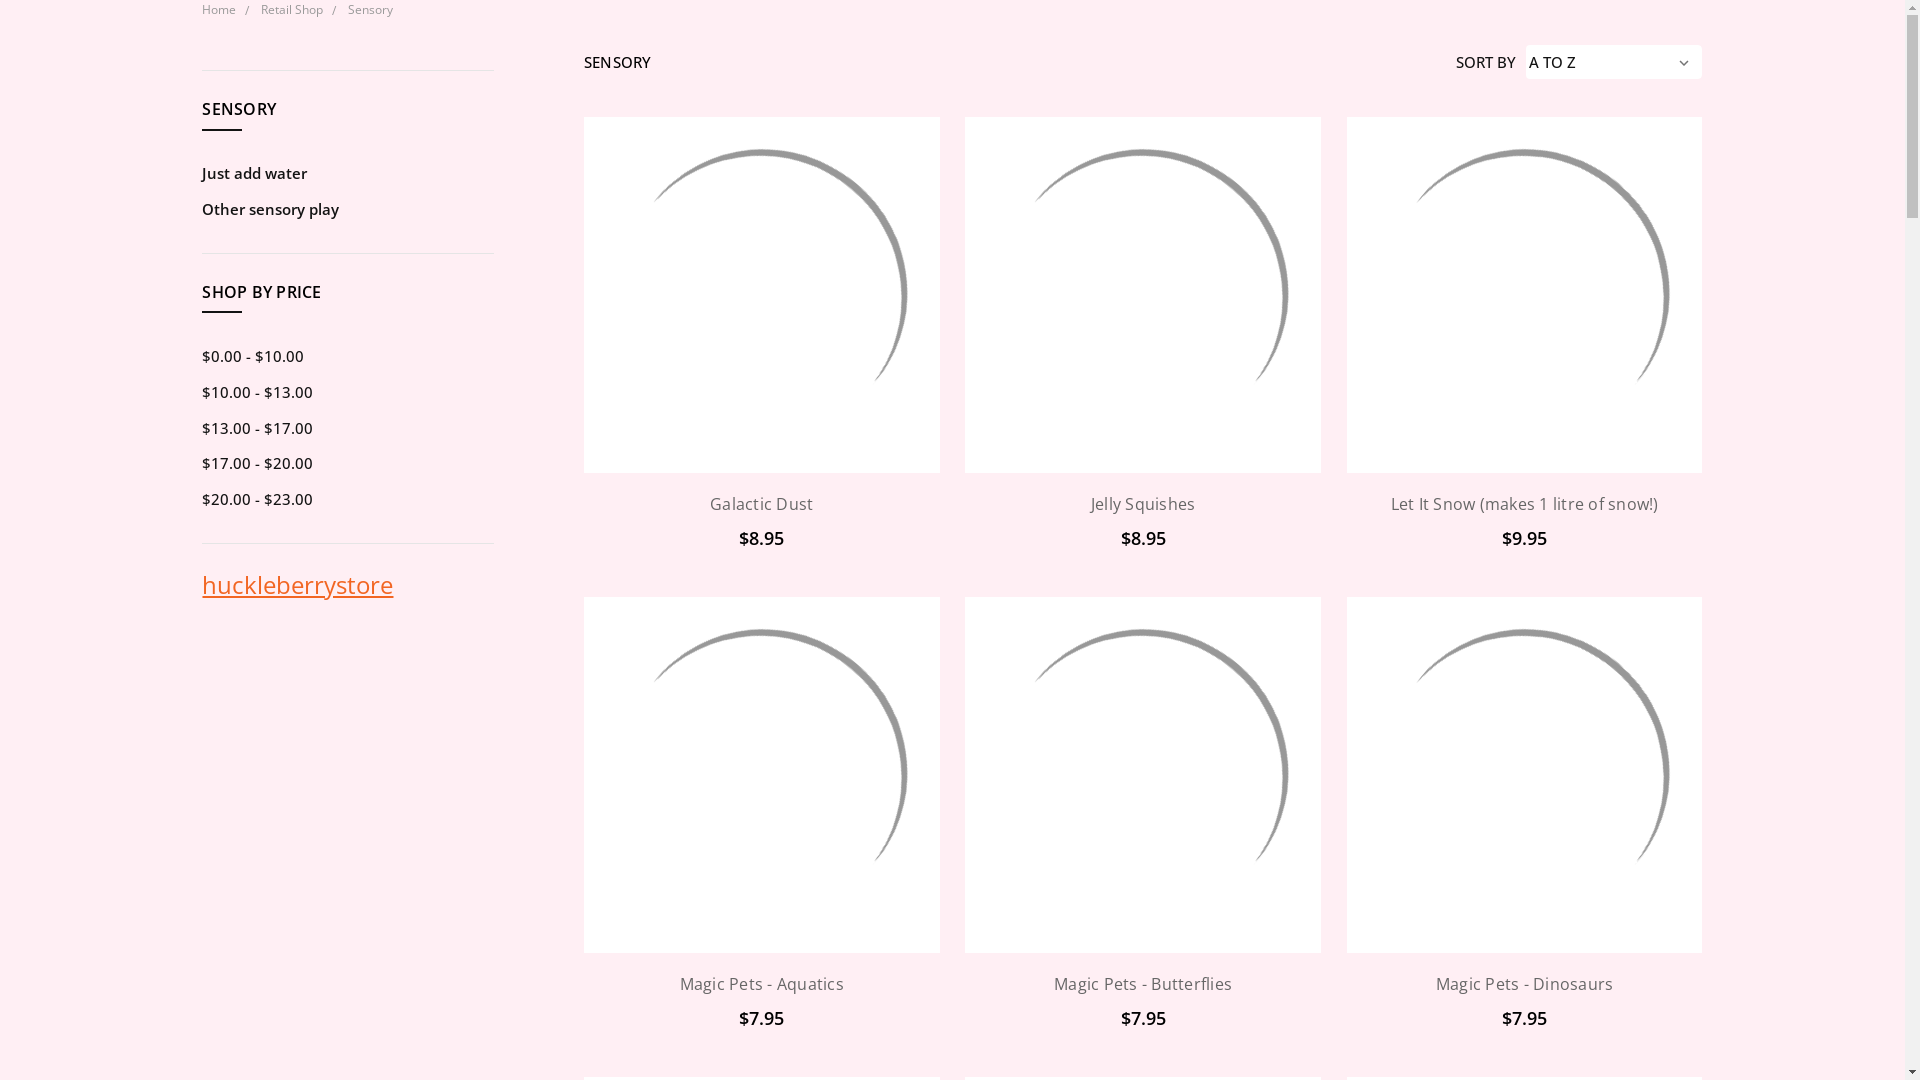 The height and width of the screenshot is (1080, 1920). Describe the element at coordinates (219, 10) in the screenshot. I see `Home` at that location.